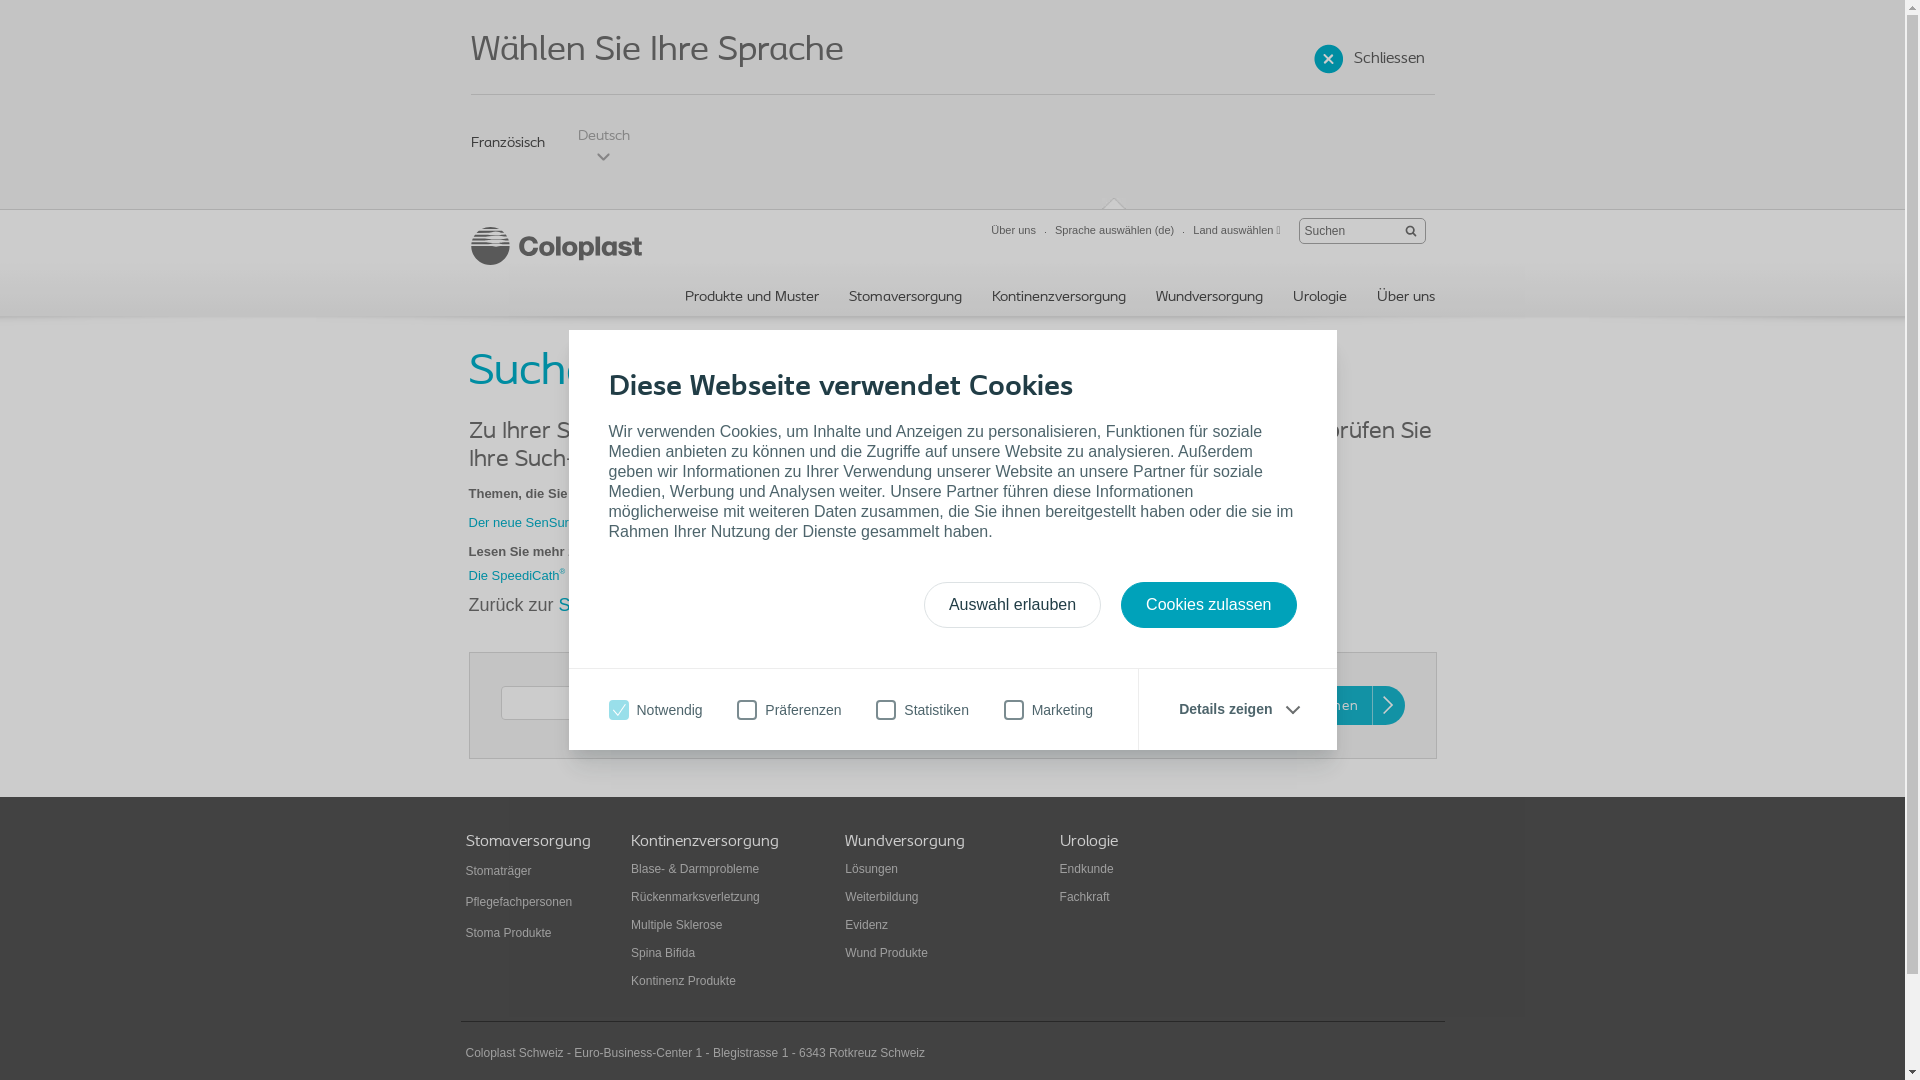 This screenshot has width=1920, height=1080. Describe the element at coordinates (1012, 605) in the screenshot. I see `Auswahl erlauben` at that location.